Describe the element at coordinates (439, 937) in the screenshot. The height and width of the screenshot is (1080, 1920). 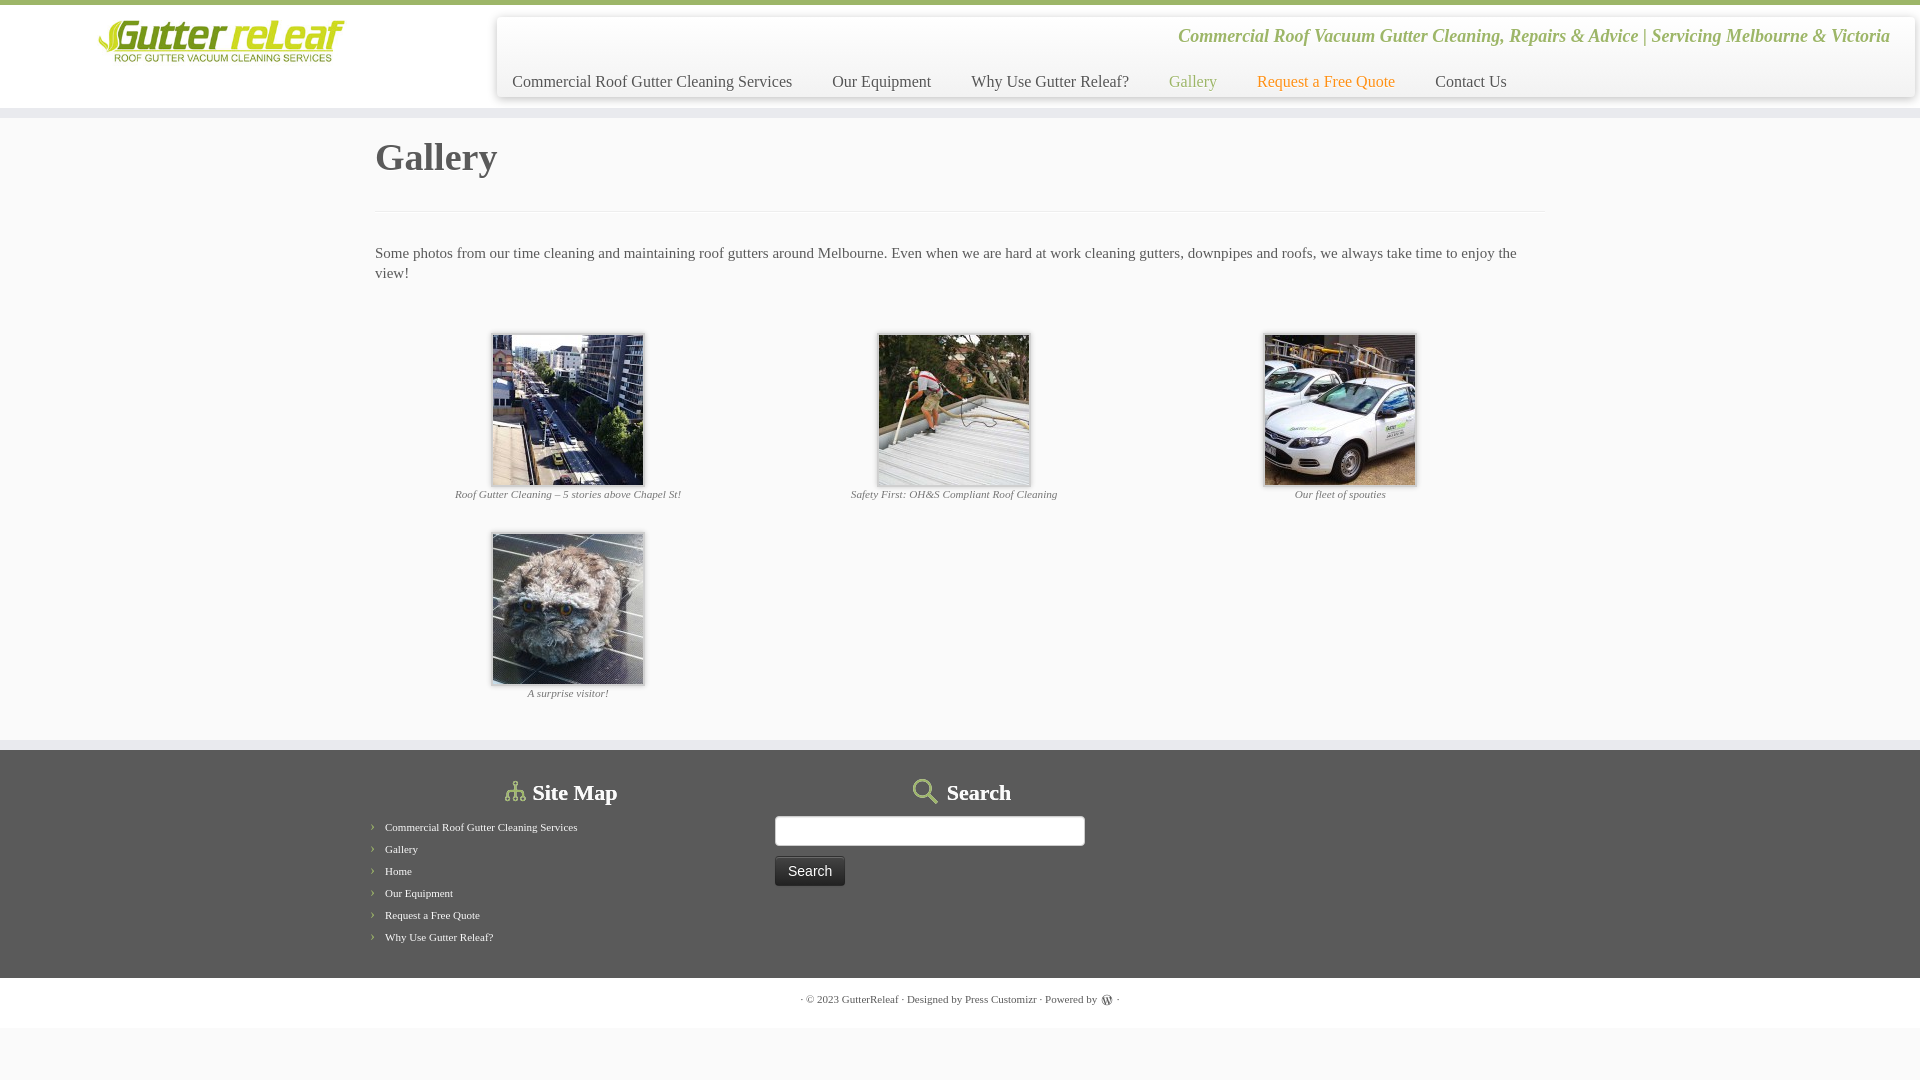
I see `Why Use Gutter Releaf?` at that location.